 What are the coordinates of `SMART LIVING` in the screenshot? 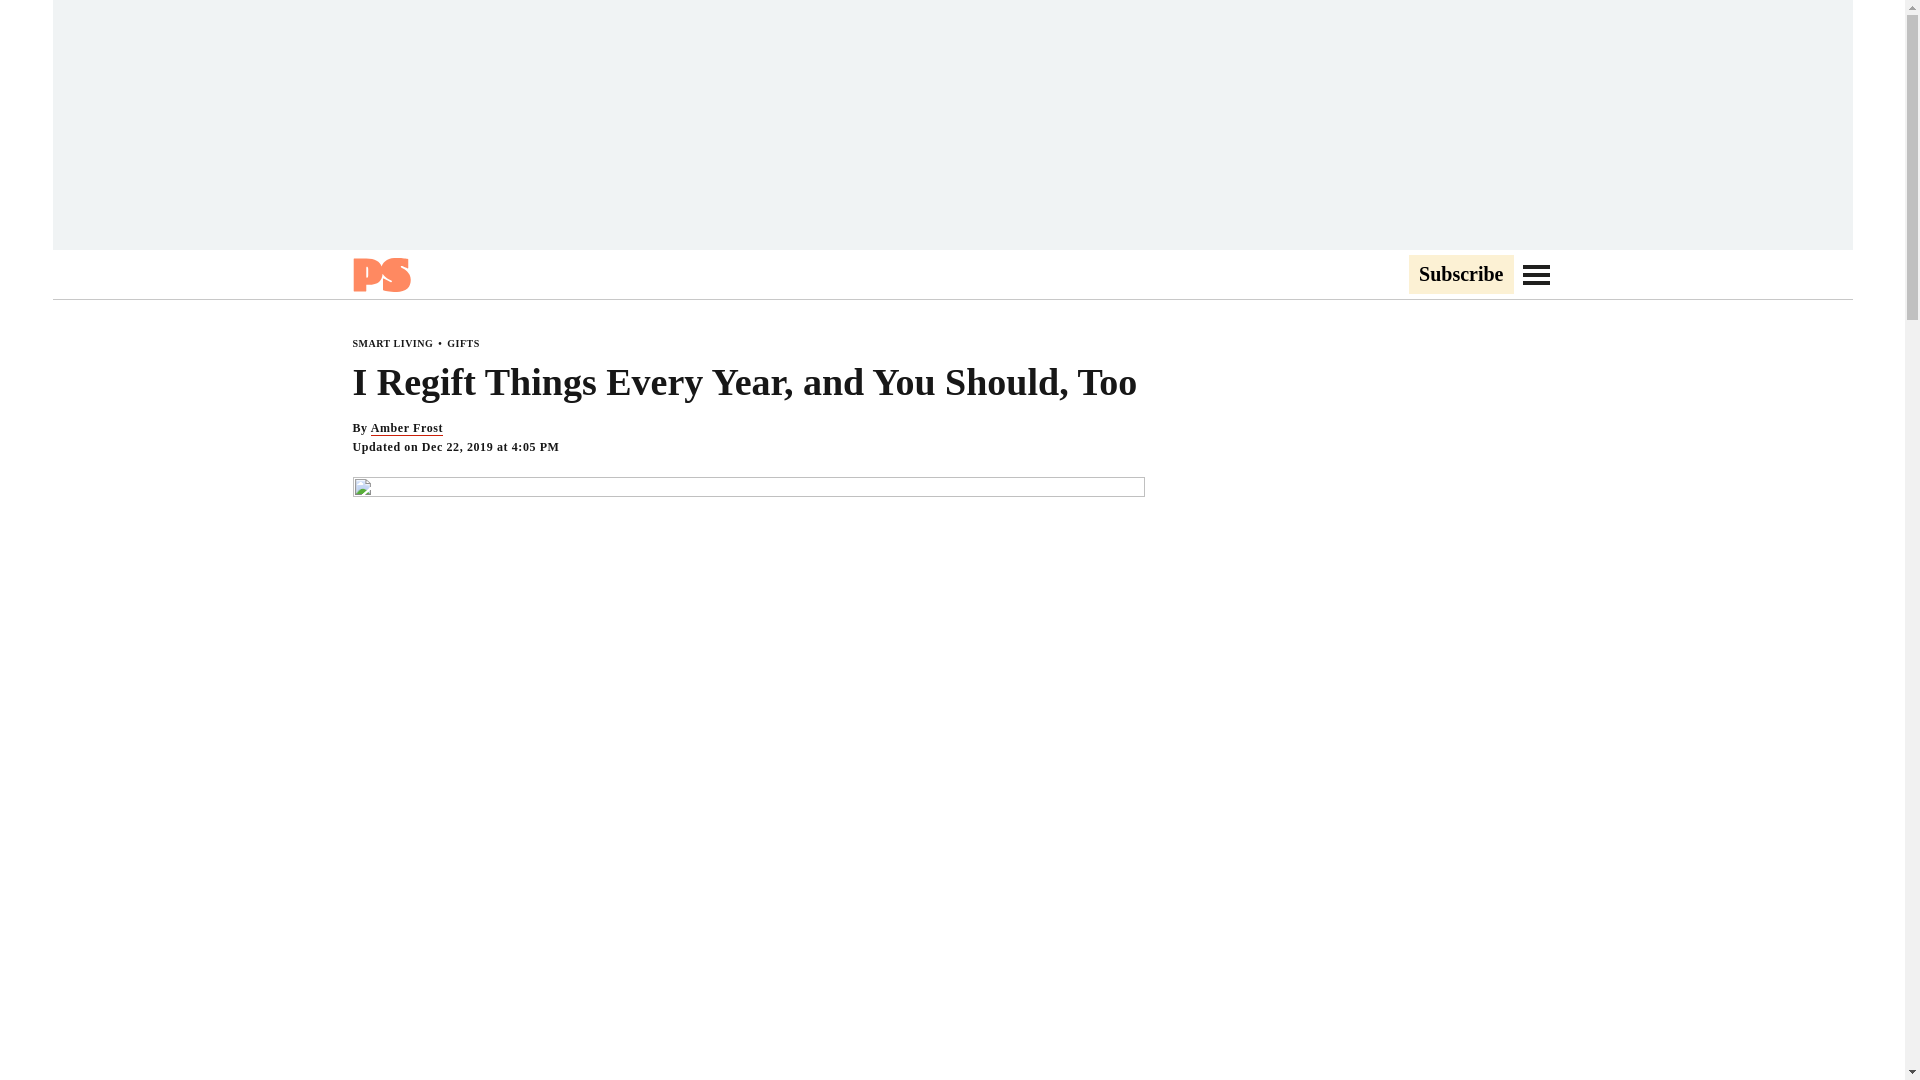 It's located at (392, 343).